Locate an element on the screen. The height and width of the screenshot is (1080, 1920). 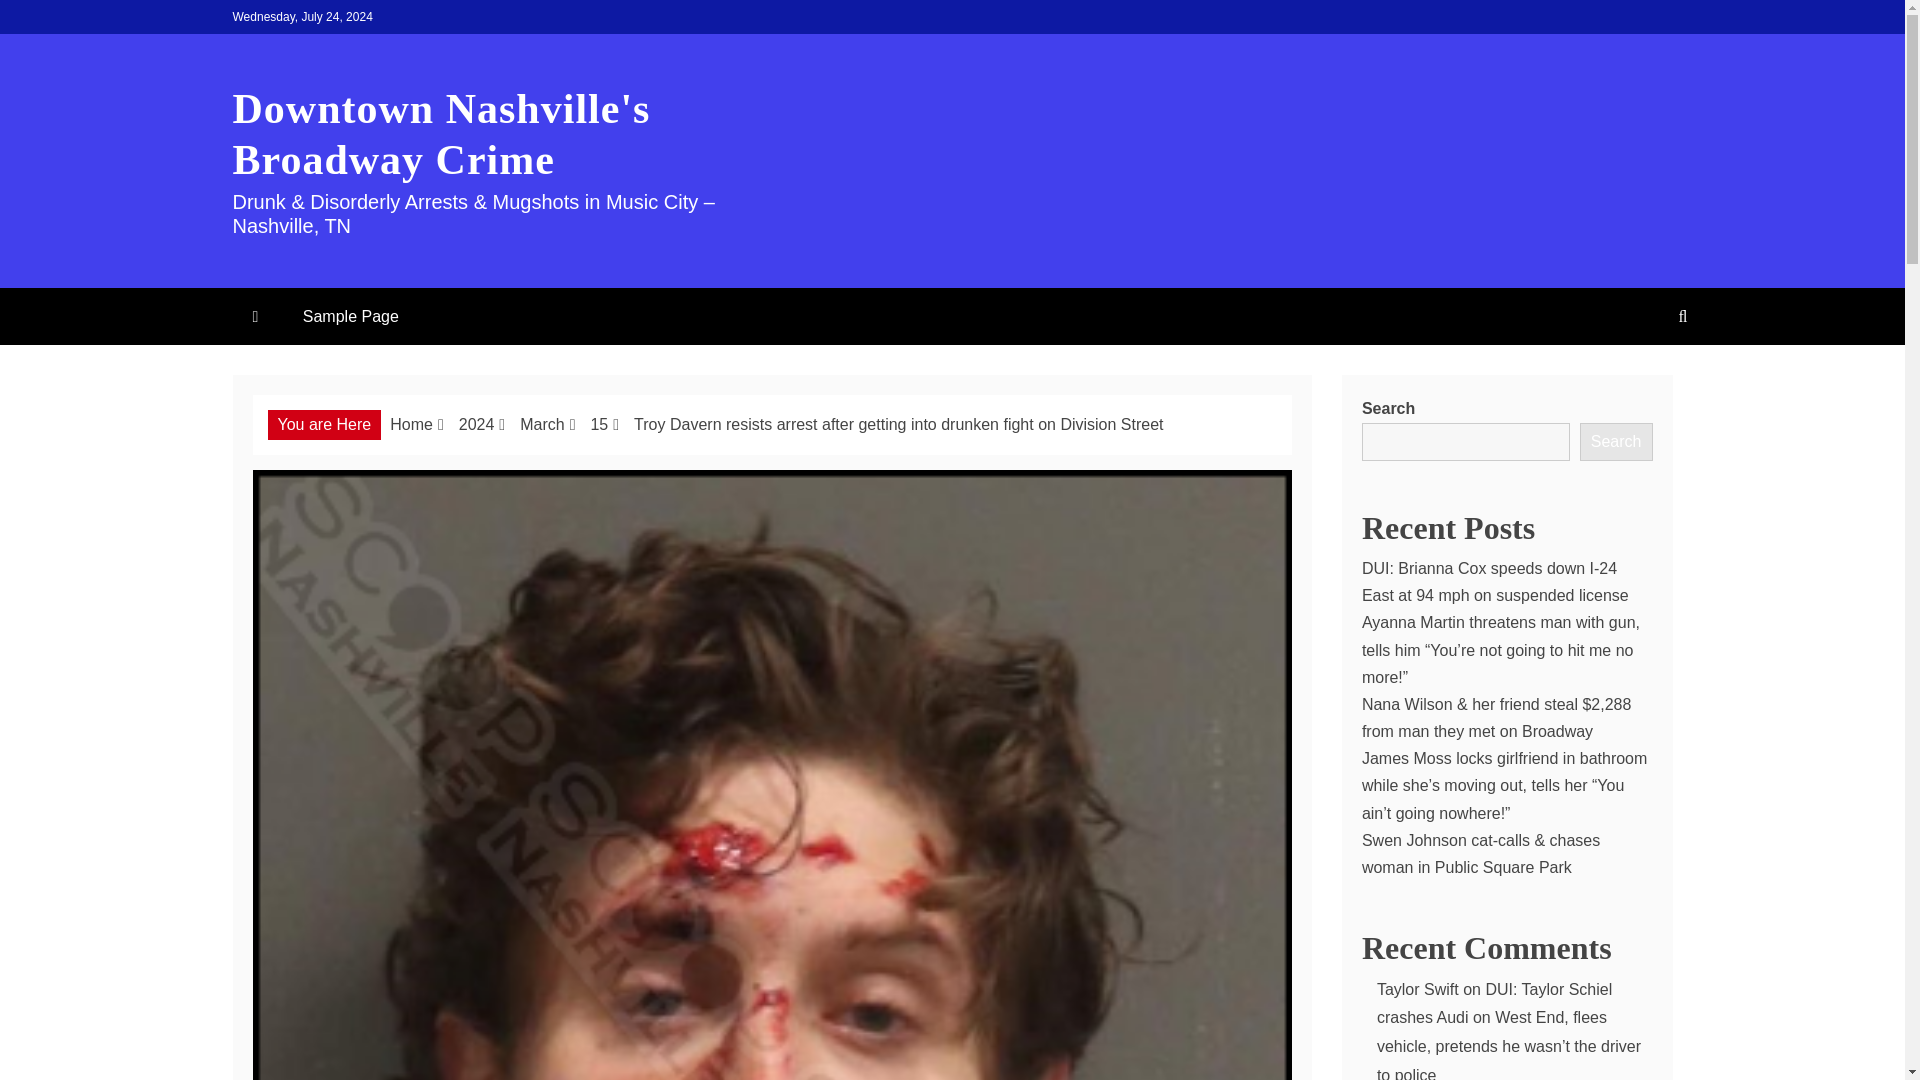
Sample Page is located at coordinates (350, 316).